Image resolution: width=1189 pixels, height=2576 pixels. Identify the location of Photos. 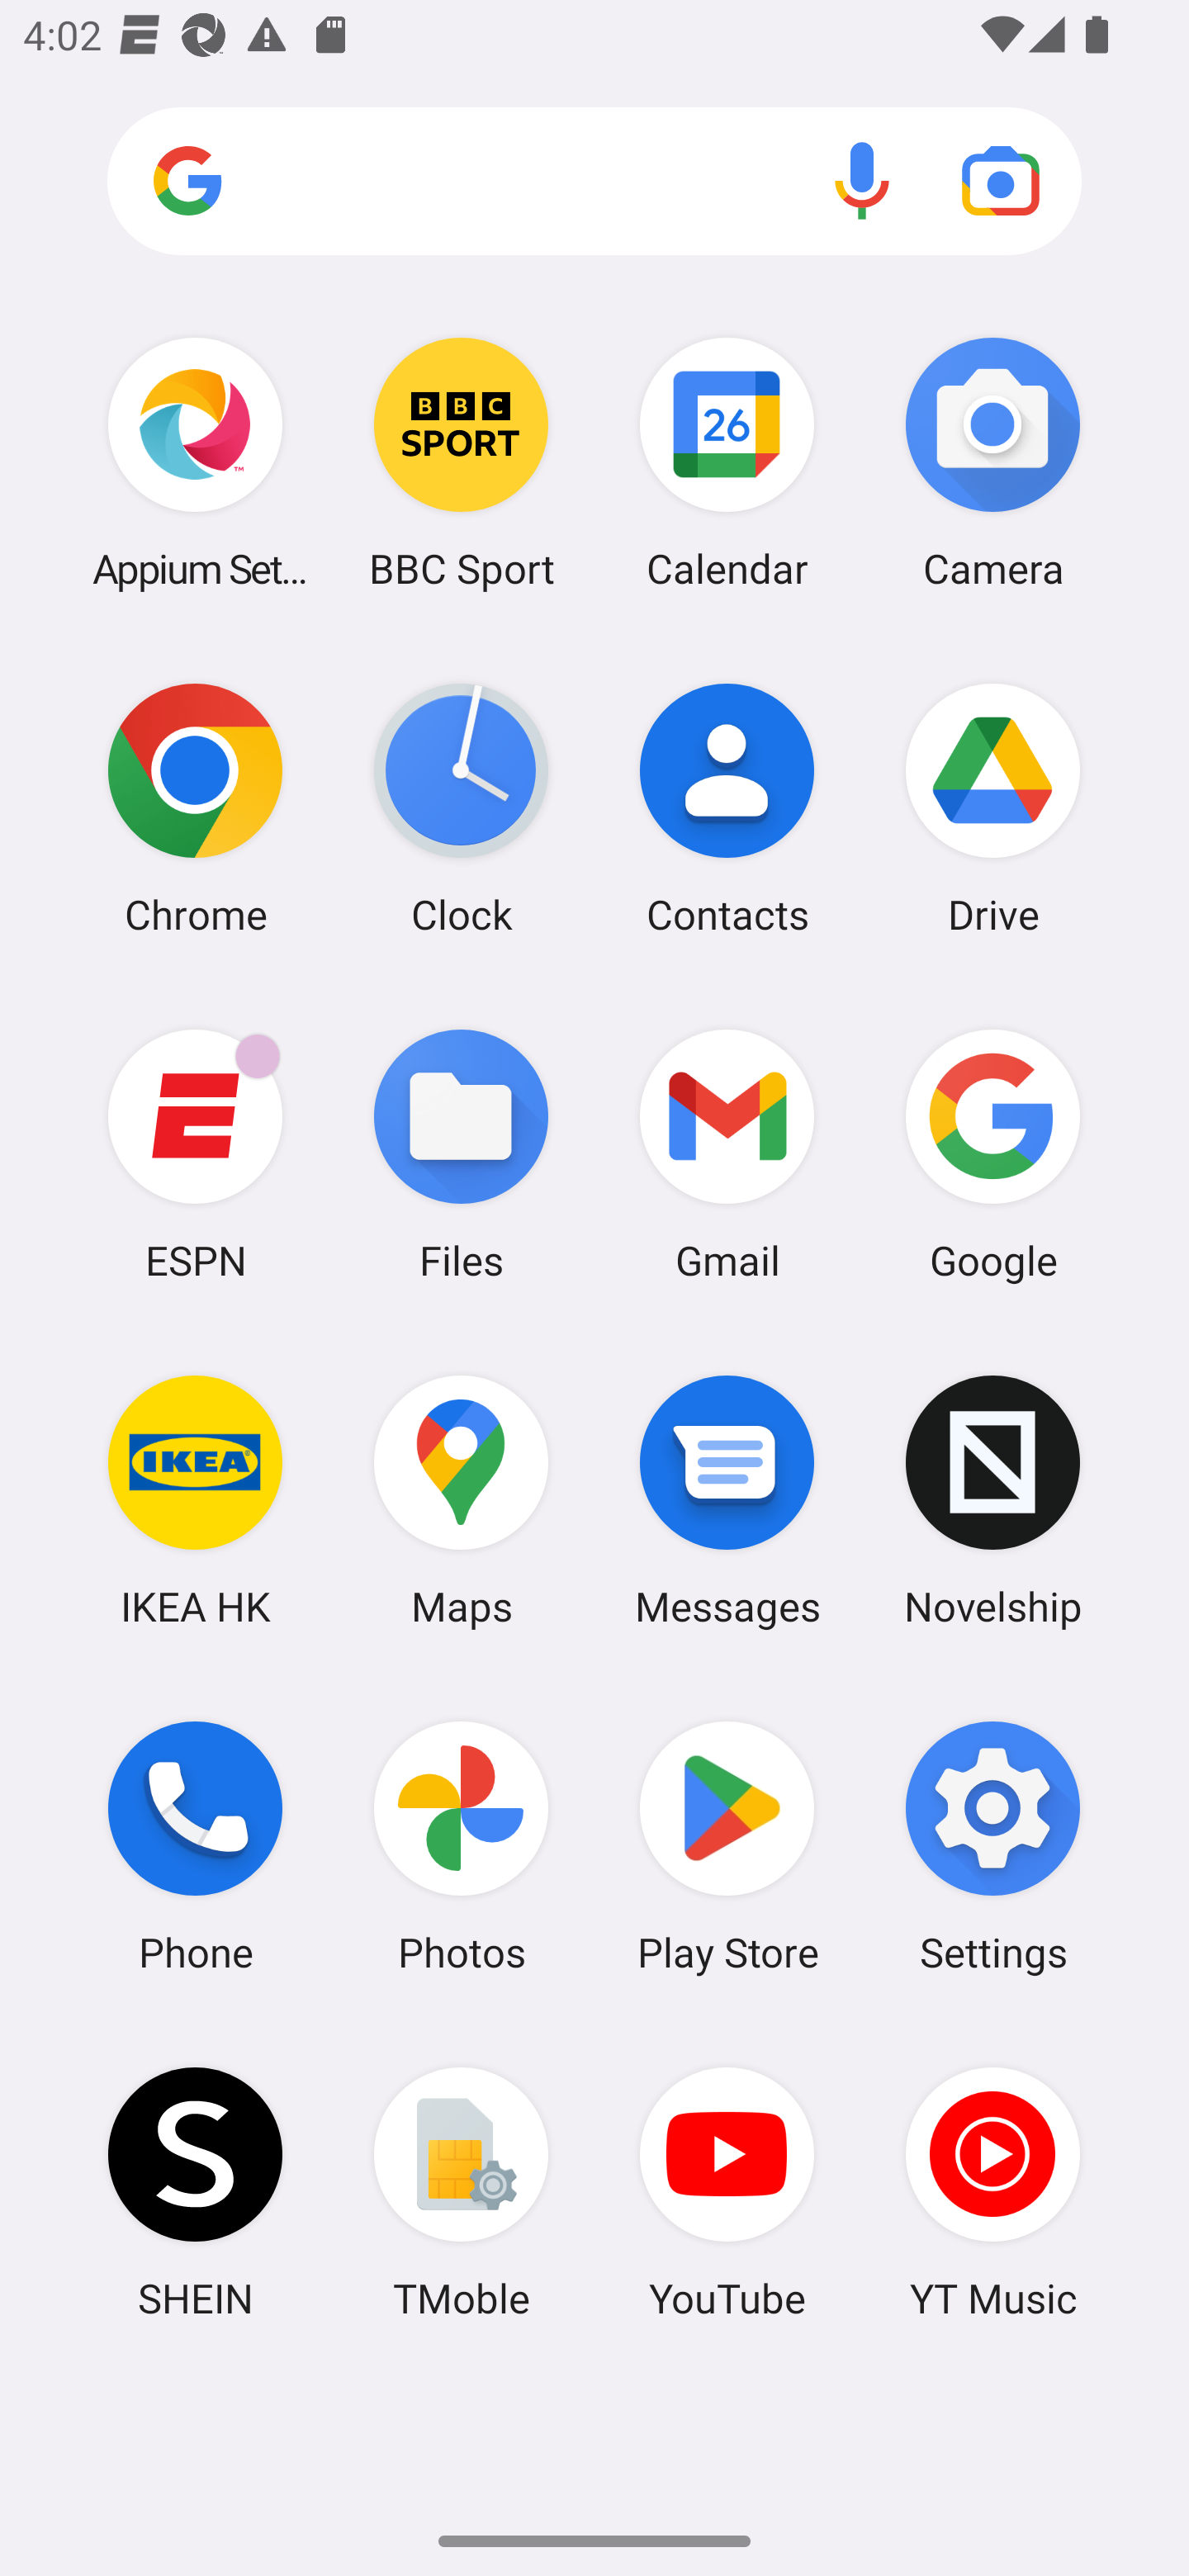
(461, 1847).